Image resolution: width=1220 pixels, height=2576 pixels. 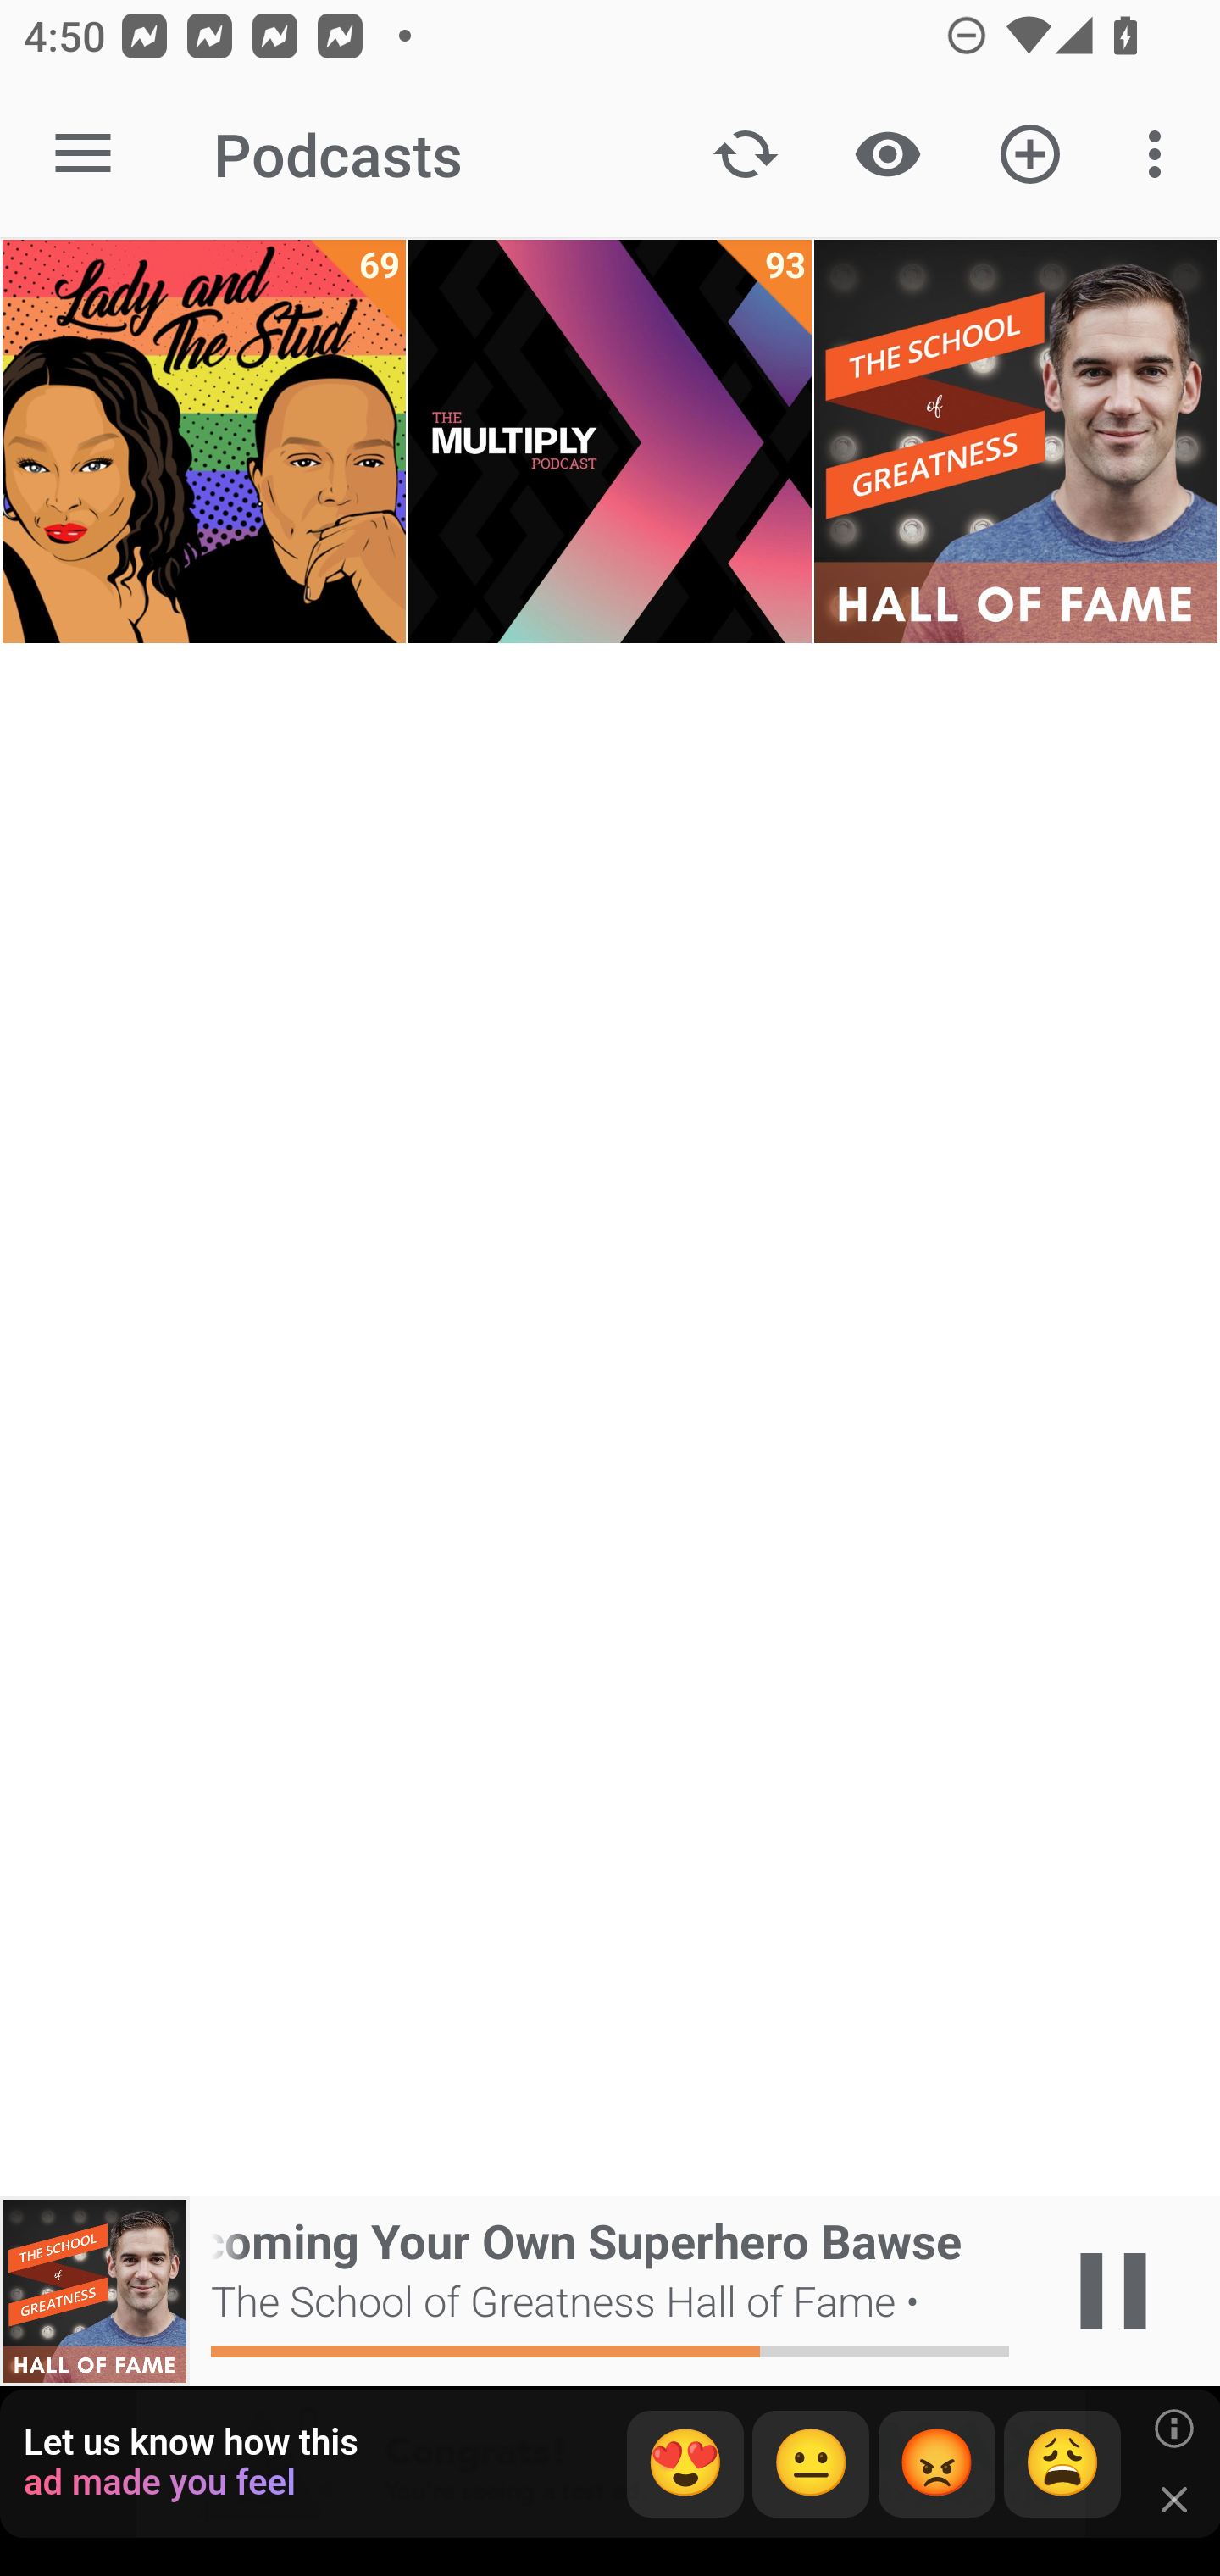 I want to click on Play / Pause, so click(x=1113, y=2291).